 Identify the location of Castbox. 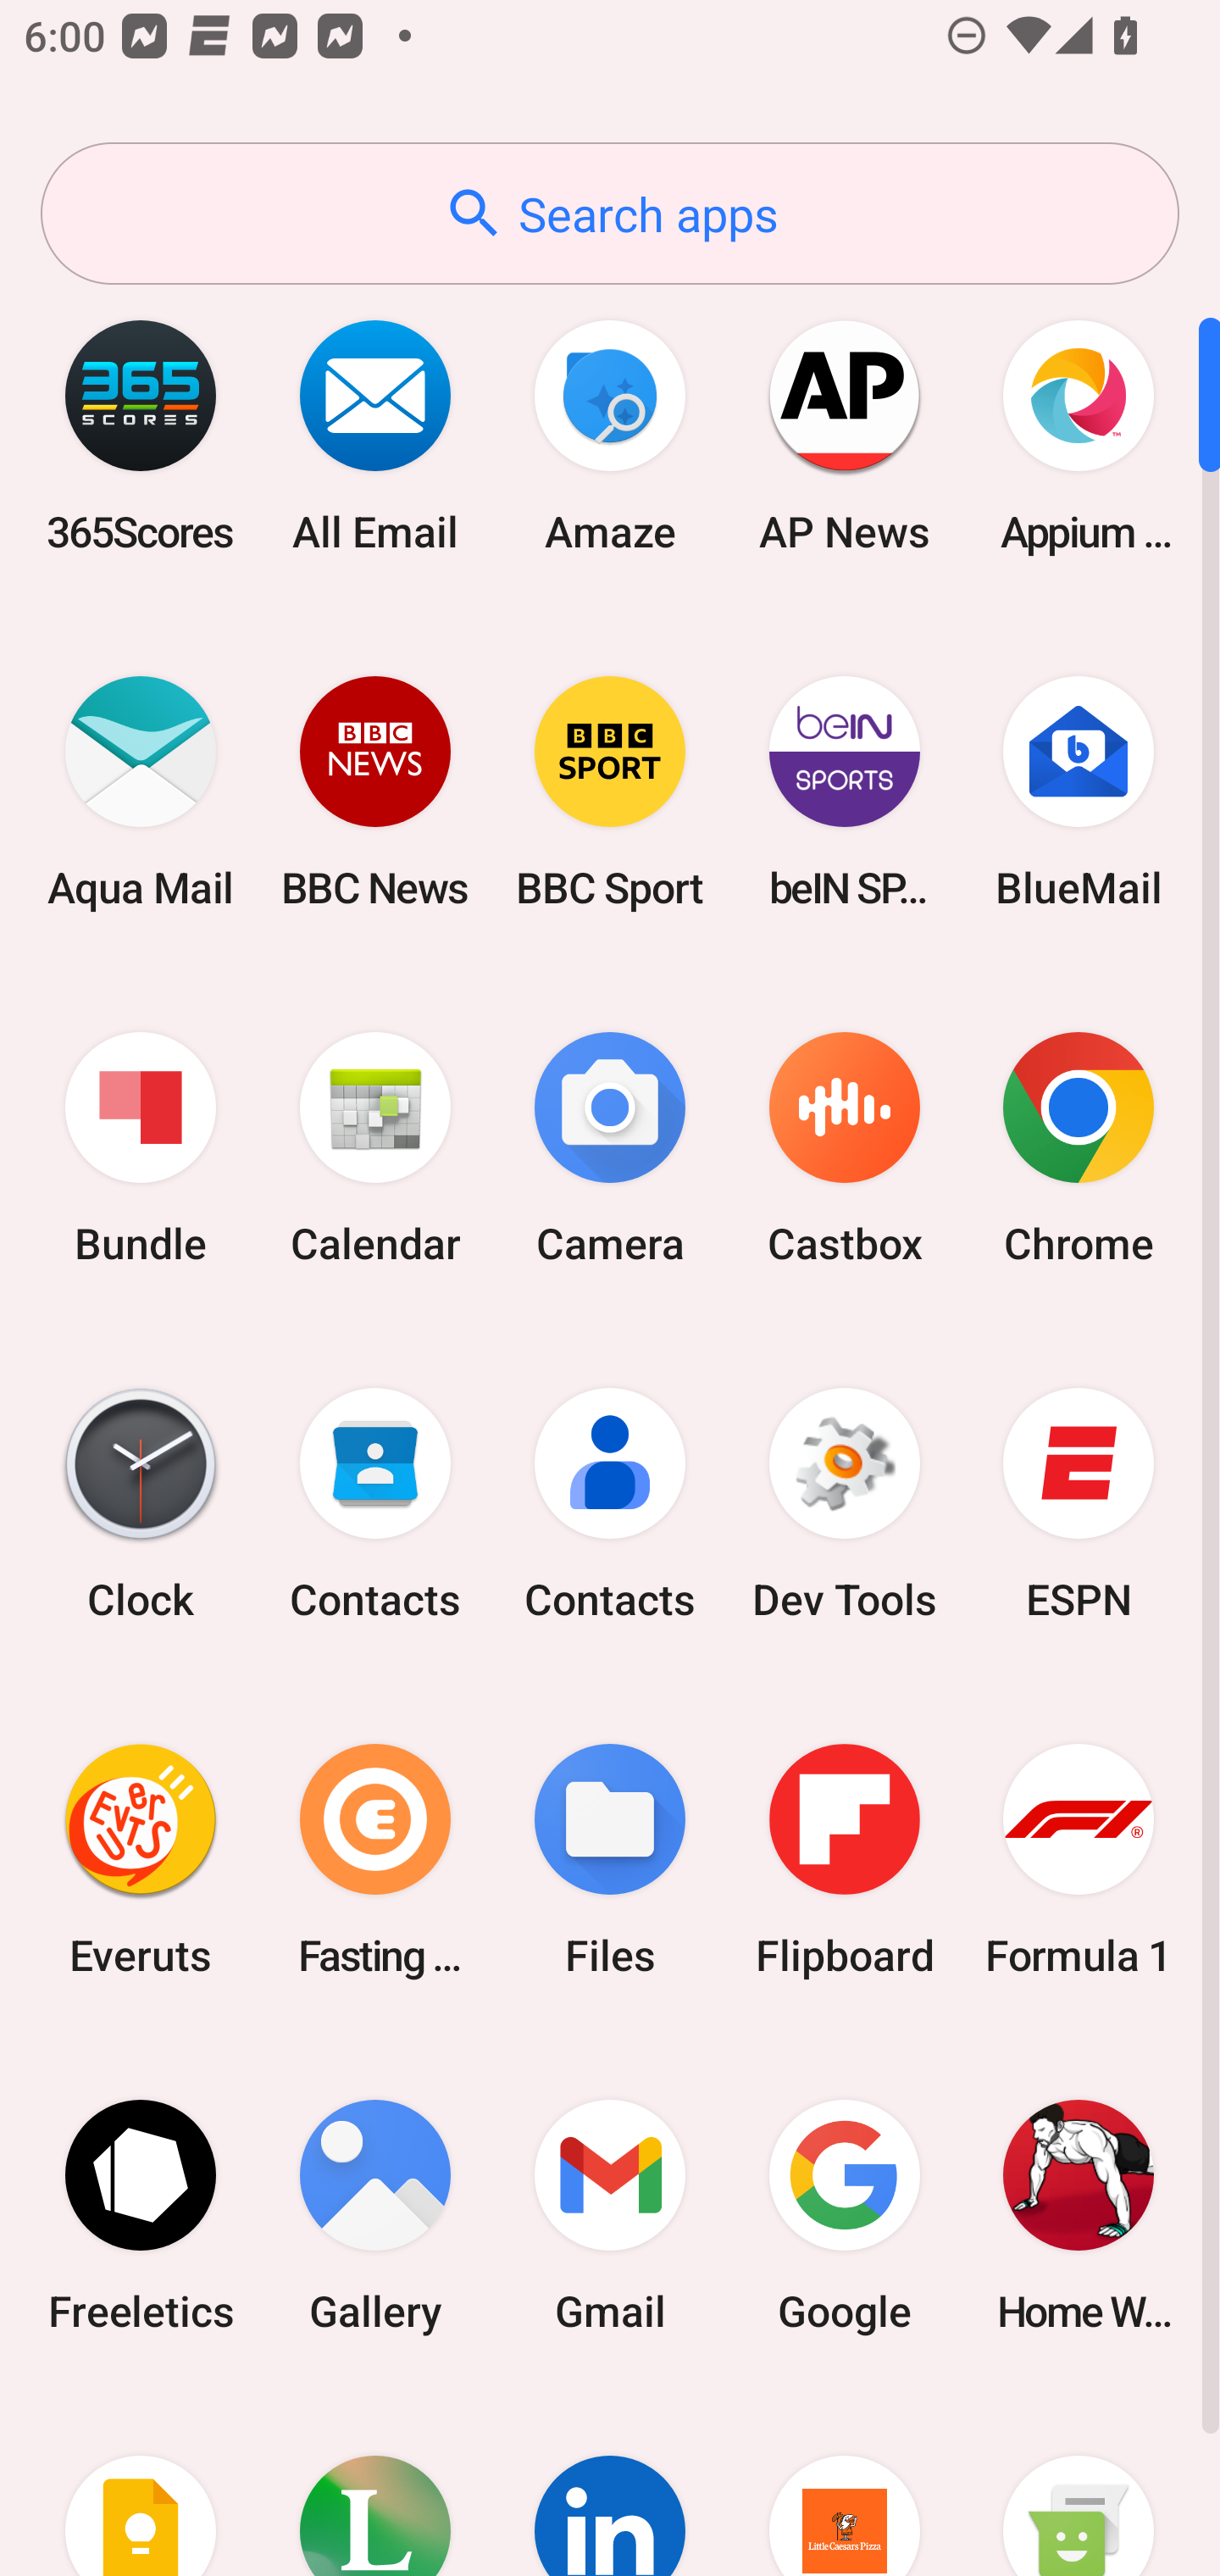
(844, 1149).